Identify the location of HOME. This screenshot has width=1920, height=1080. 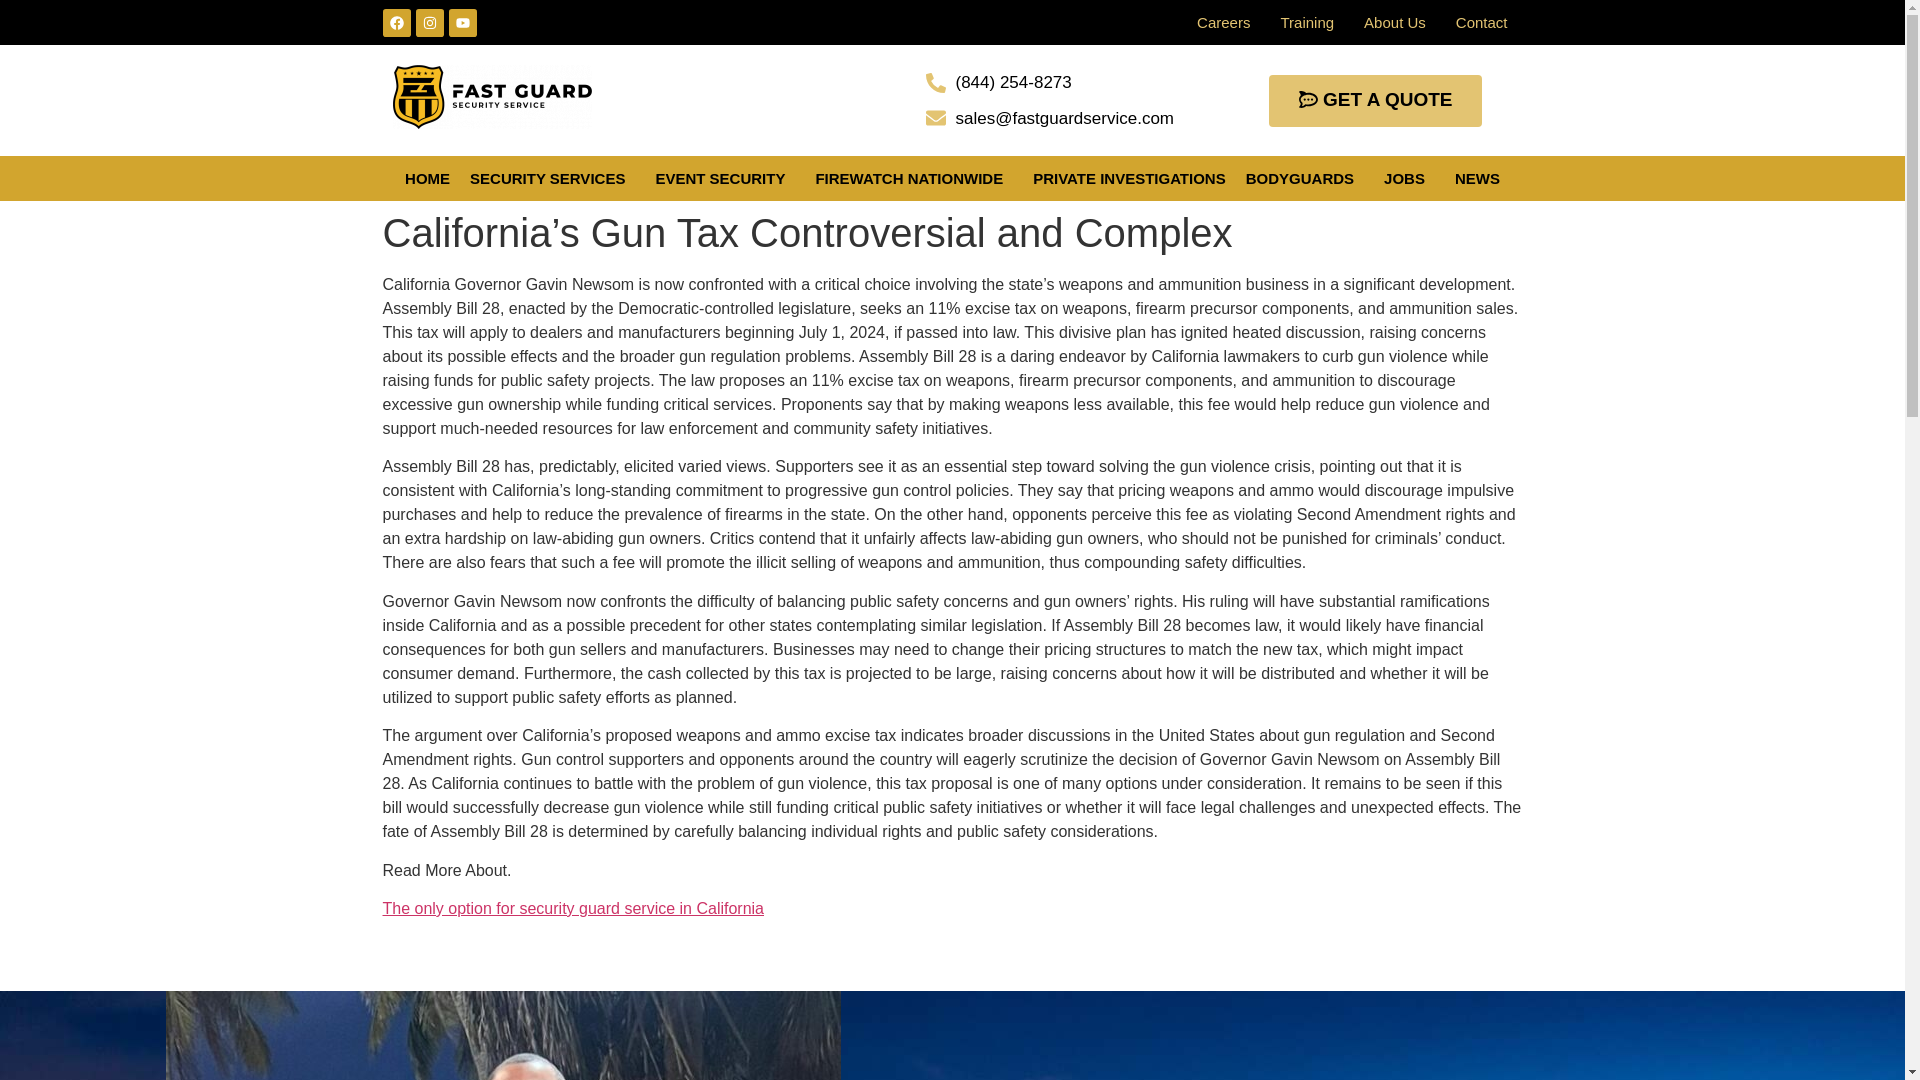
(428, 178).